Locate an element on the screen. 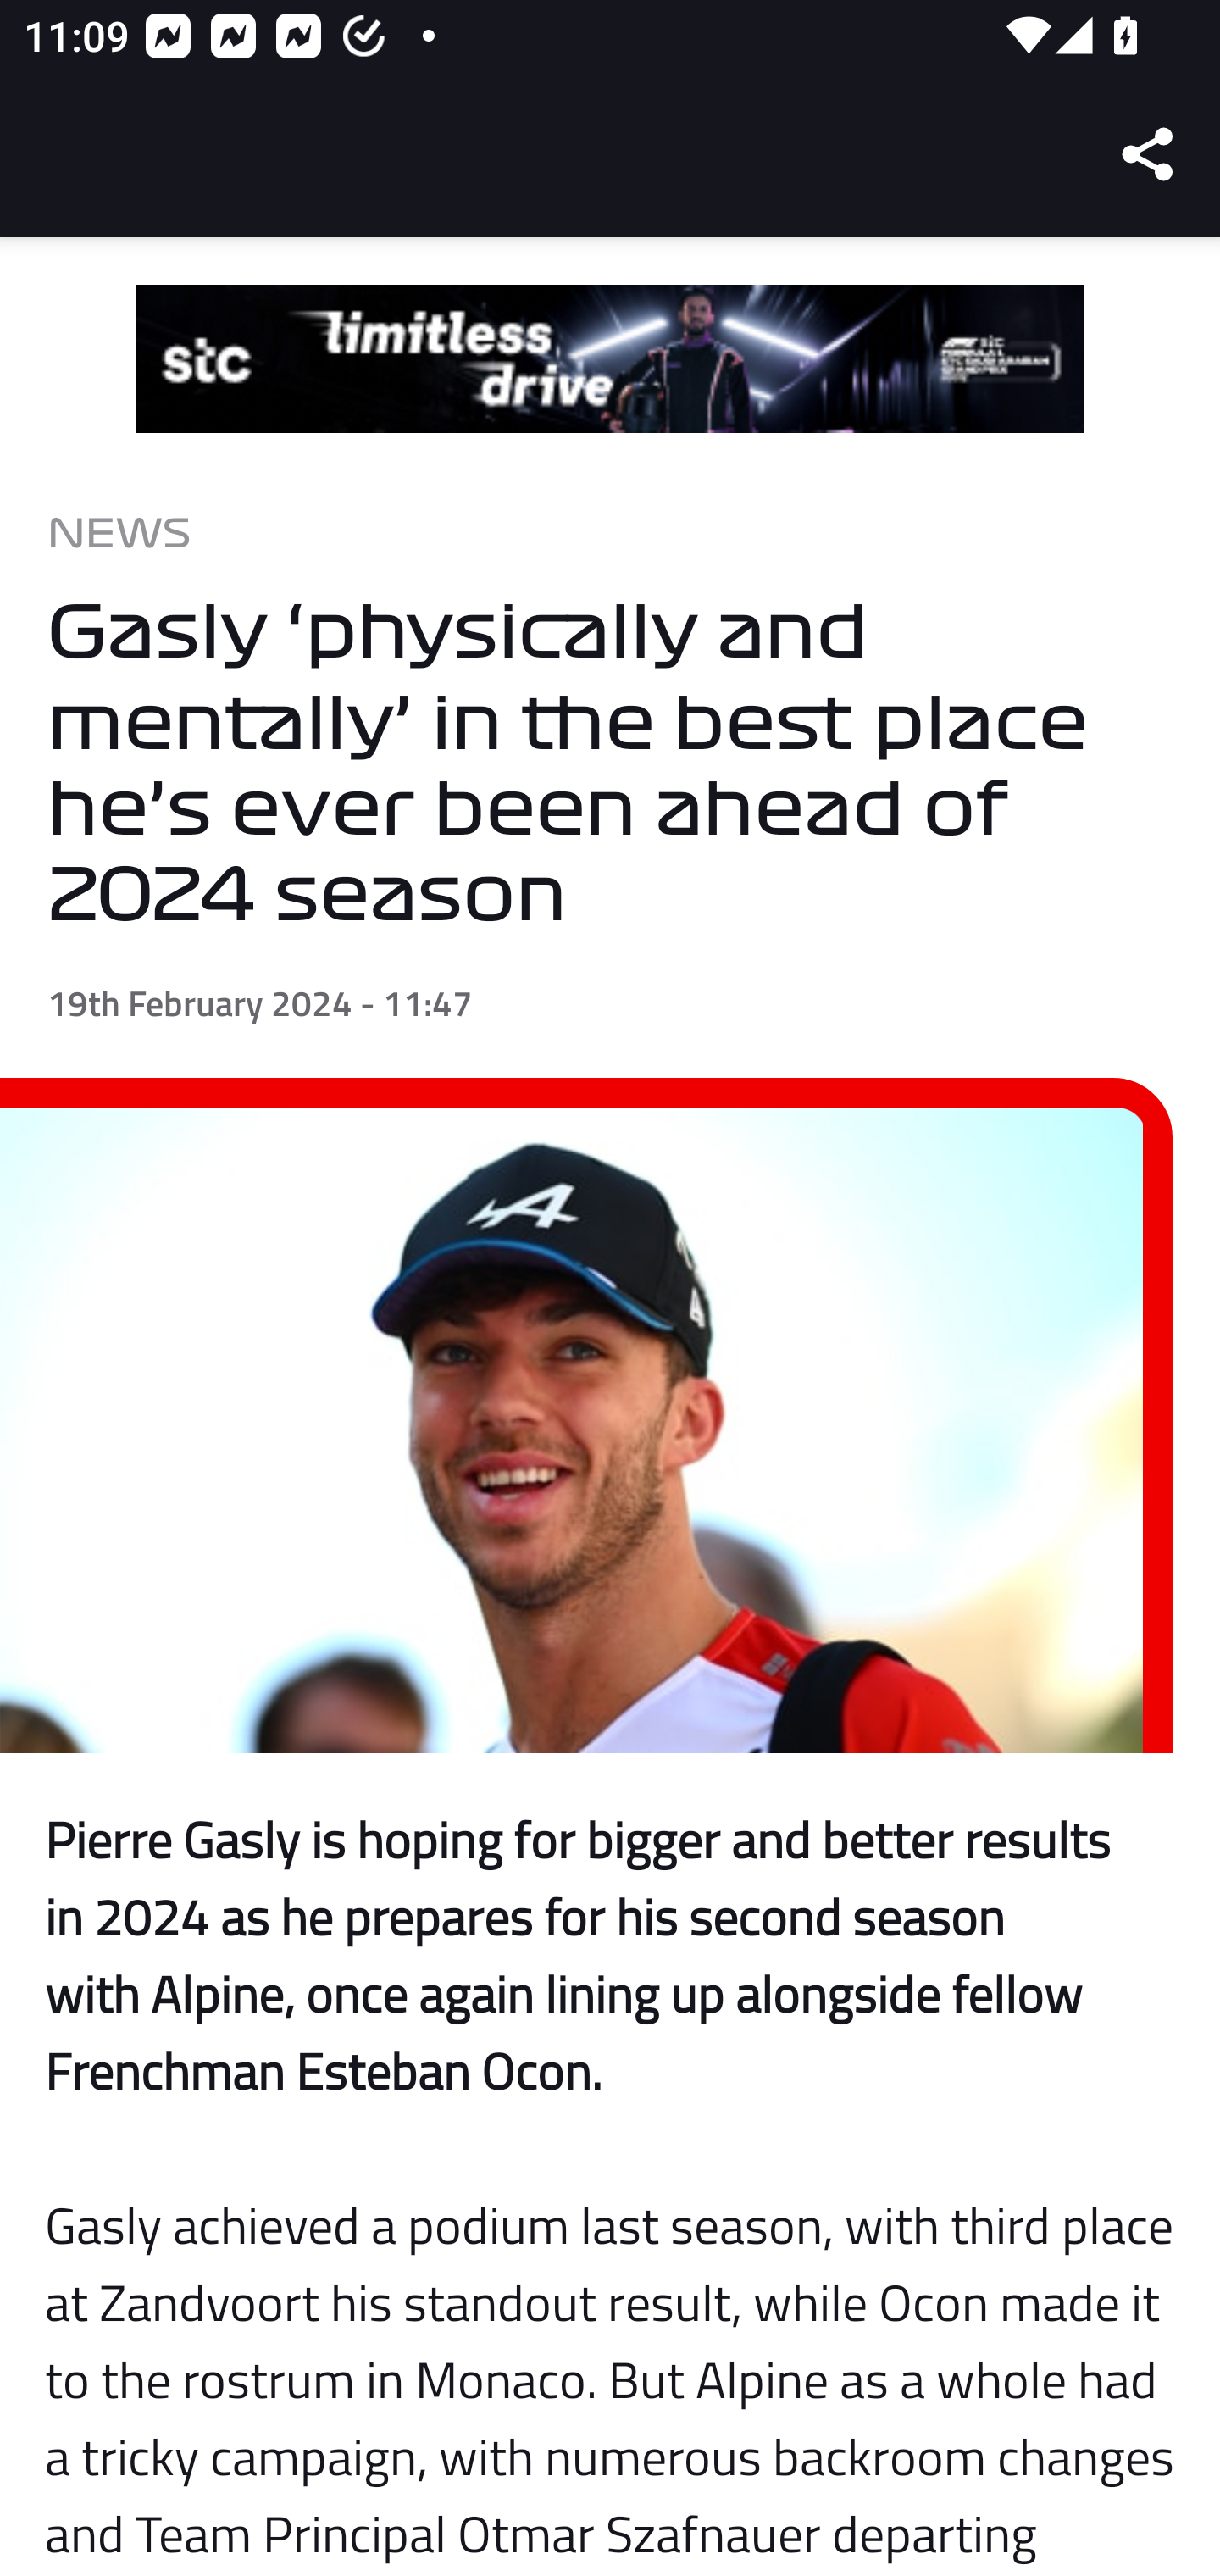 This screenshot has width=1220, height=2576. Share is located at coordinates (1149, 154).